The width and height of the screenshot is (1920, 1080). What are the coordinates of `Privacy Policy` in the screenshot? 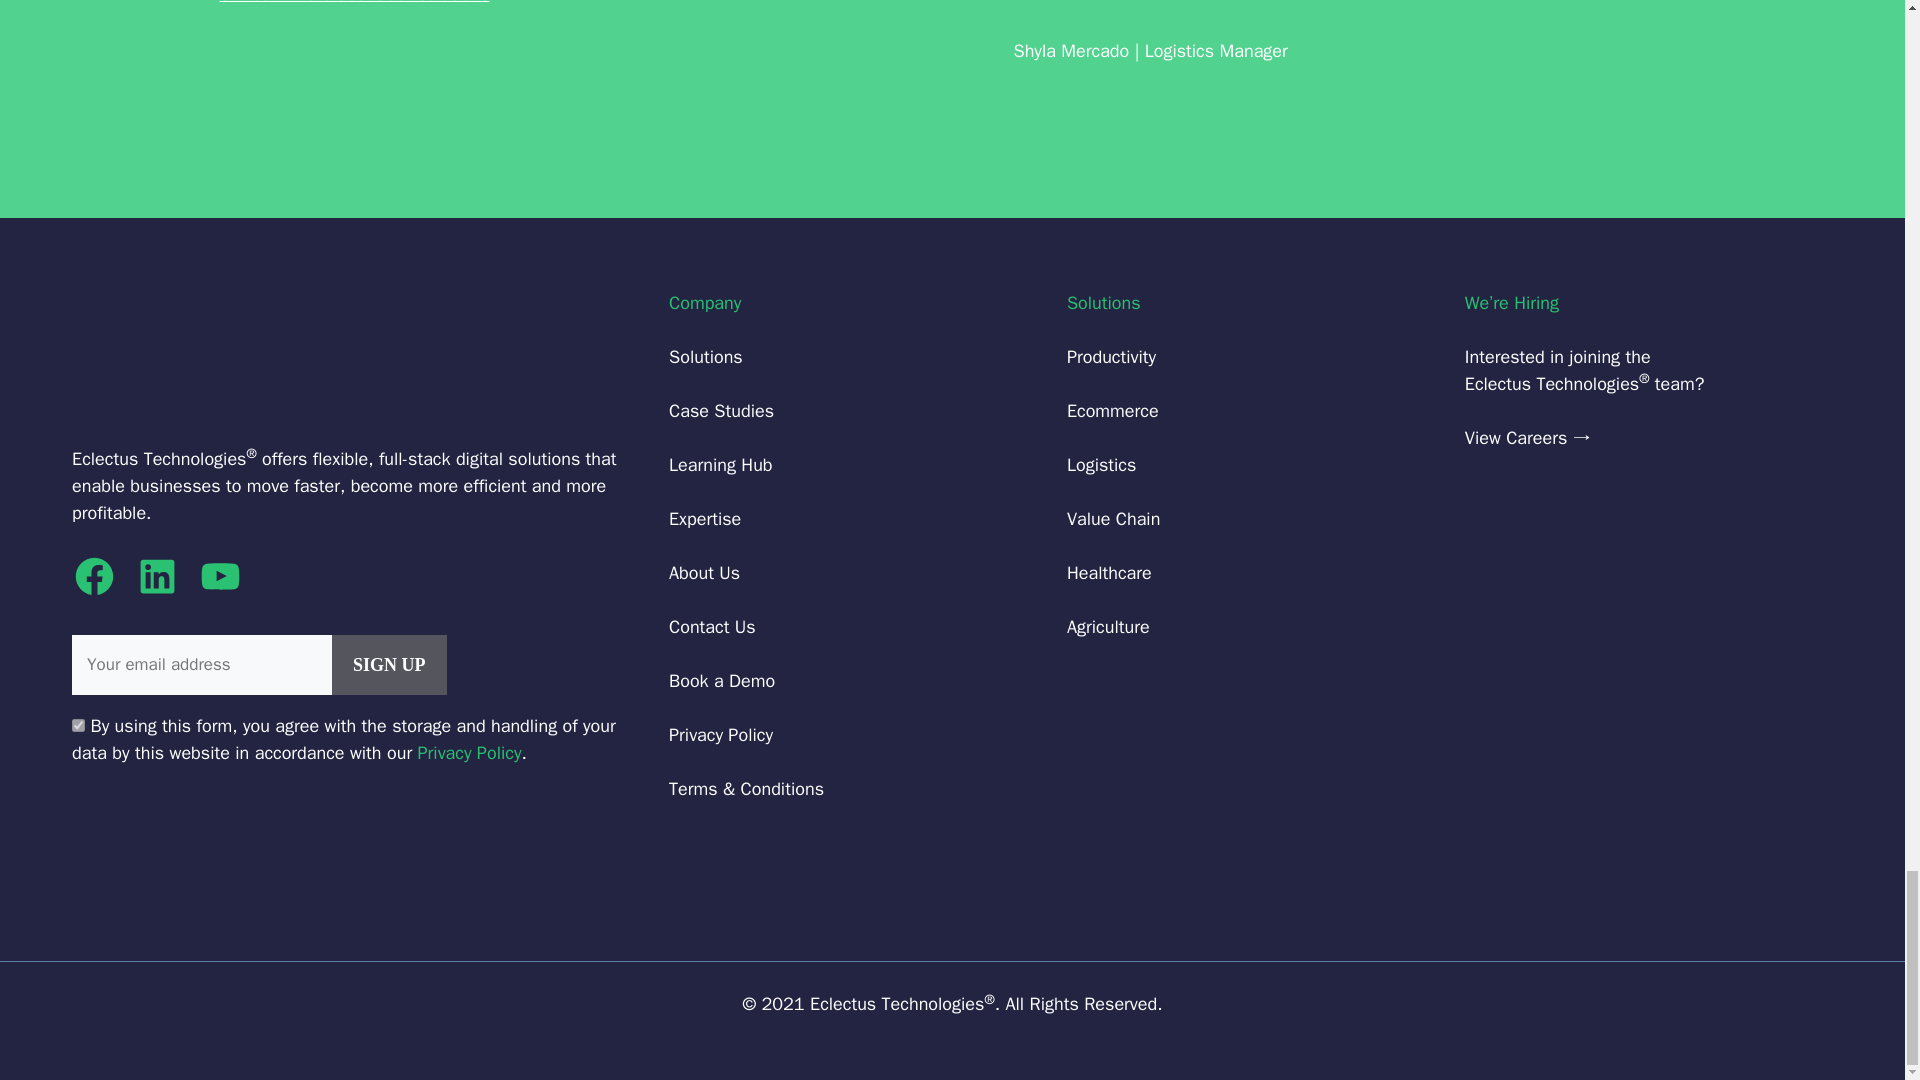 It's located at (470, 752).